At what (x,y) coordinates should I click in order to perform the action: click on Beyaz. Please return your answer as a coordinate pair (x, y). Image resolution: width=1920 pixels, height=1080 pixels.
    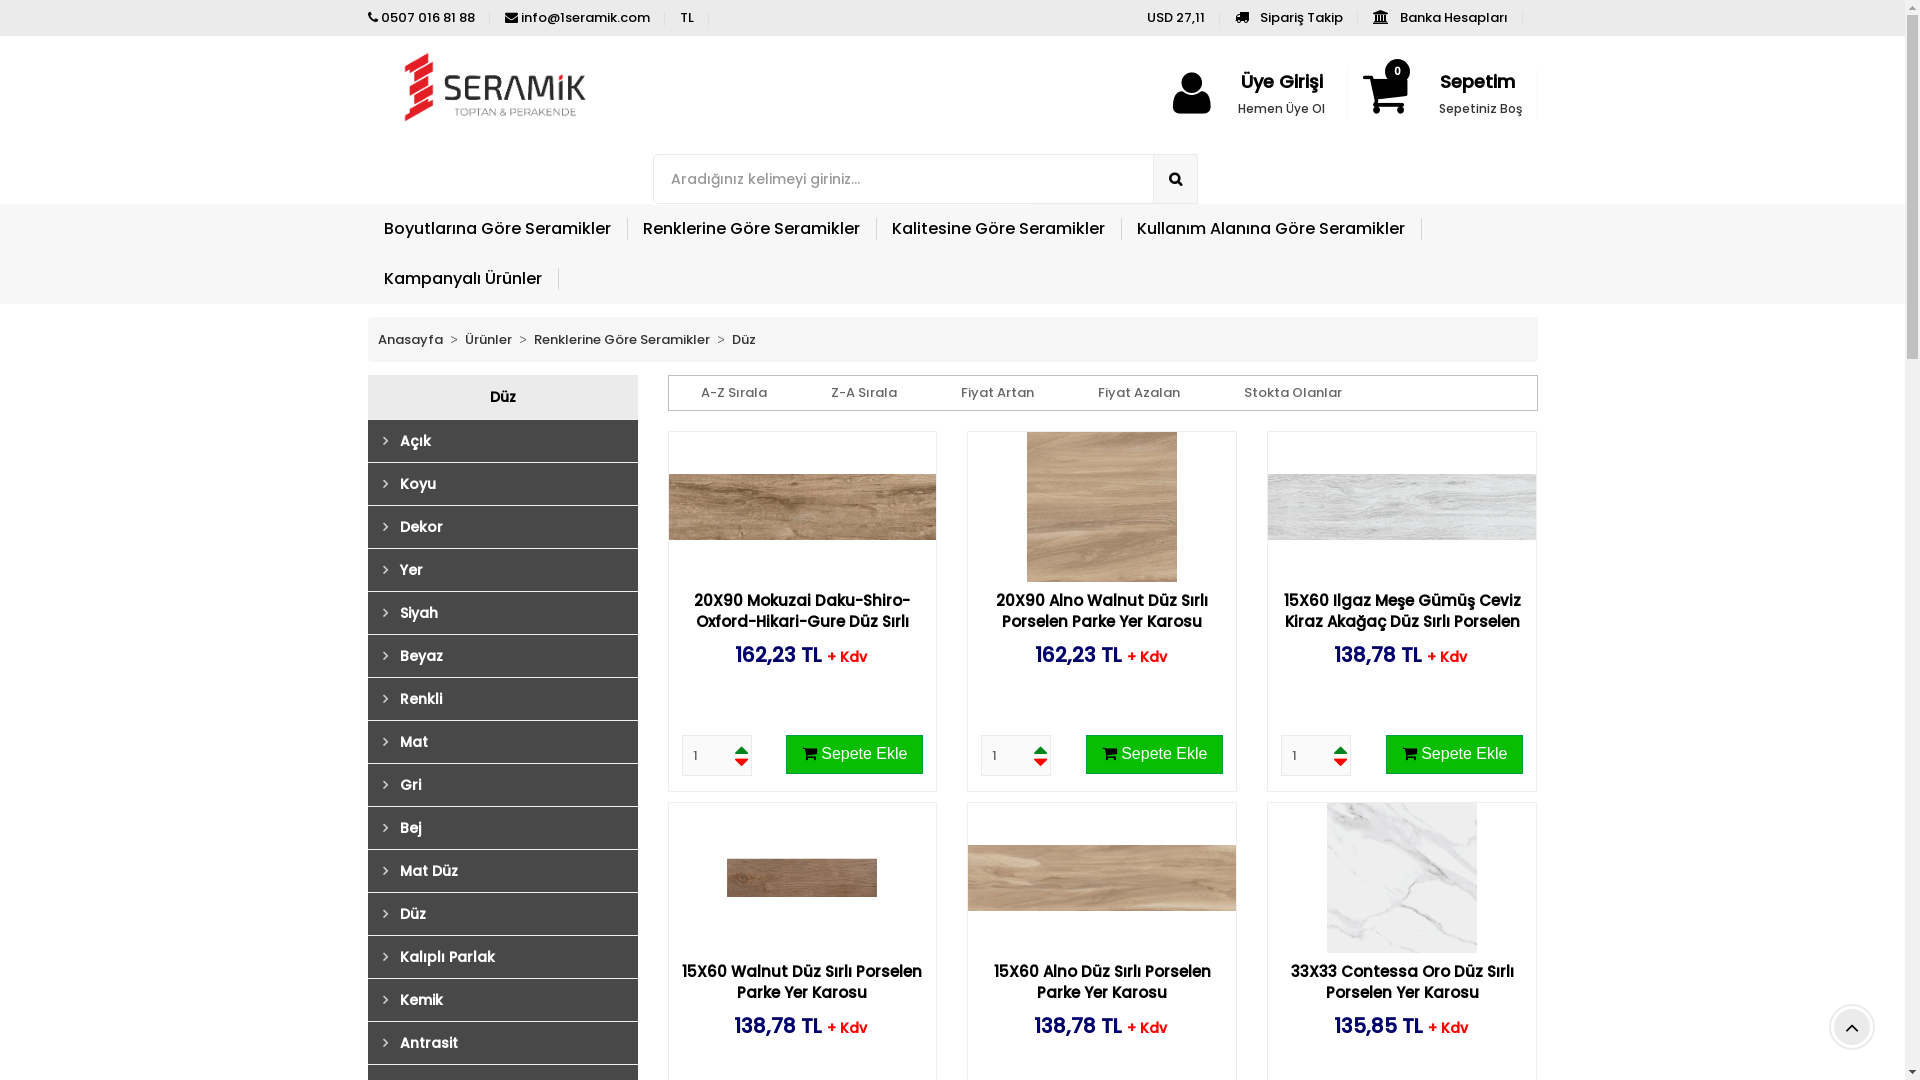
    Looking at the image, I should click on (516, 656).